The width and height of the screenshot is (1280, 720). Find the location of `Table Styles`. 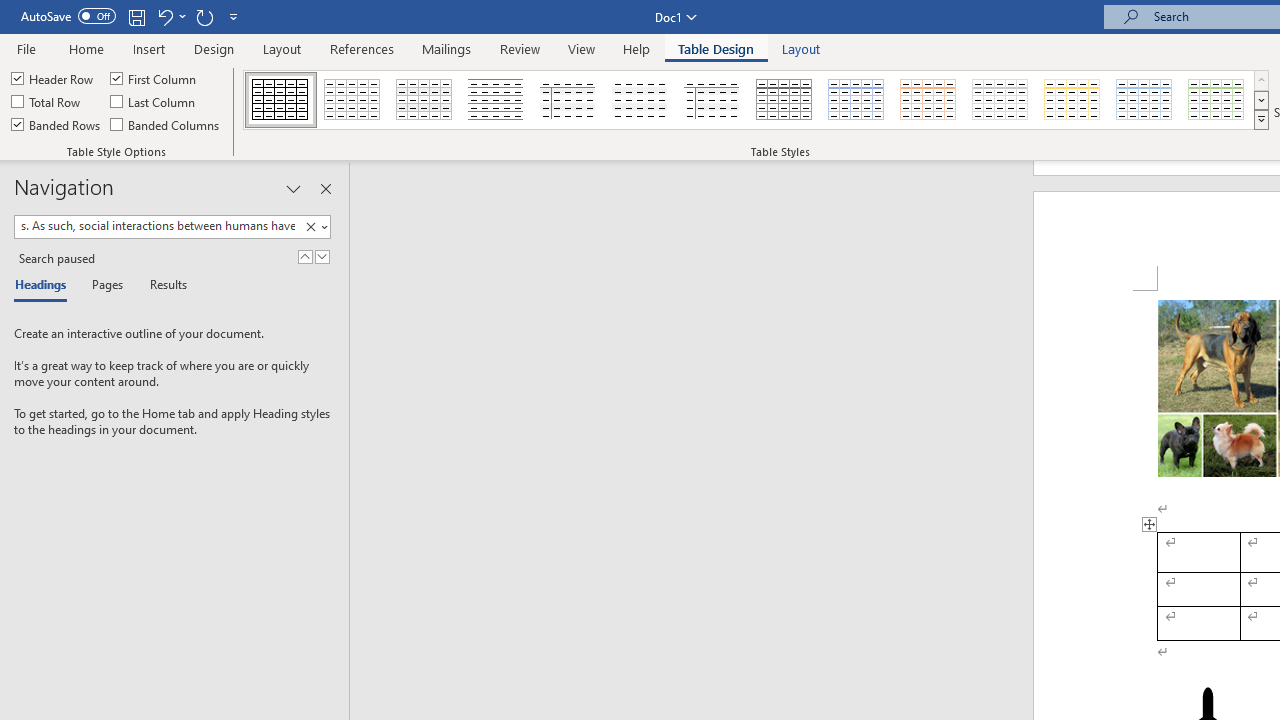

Table Styles is located at coordinates (1261, 120).